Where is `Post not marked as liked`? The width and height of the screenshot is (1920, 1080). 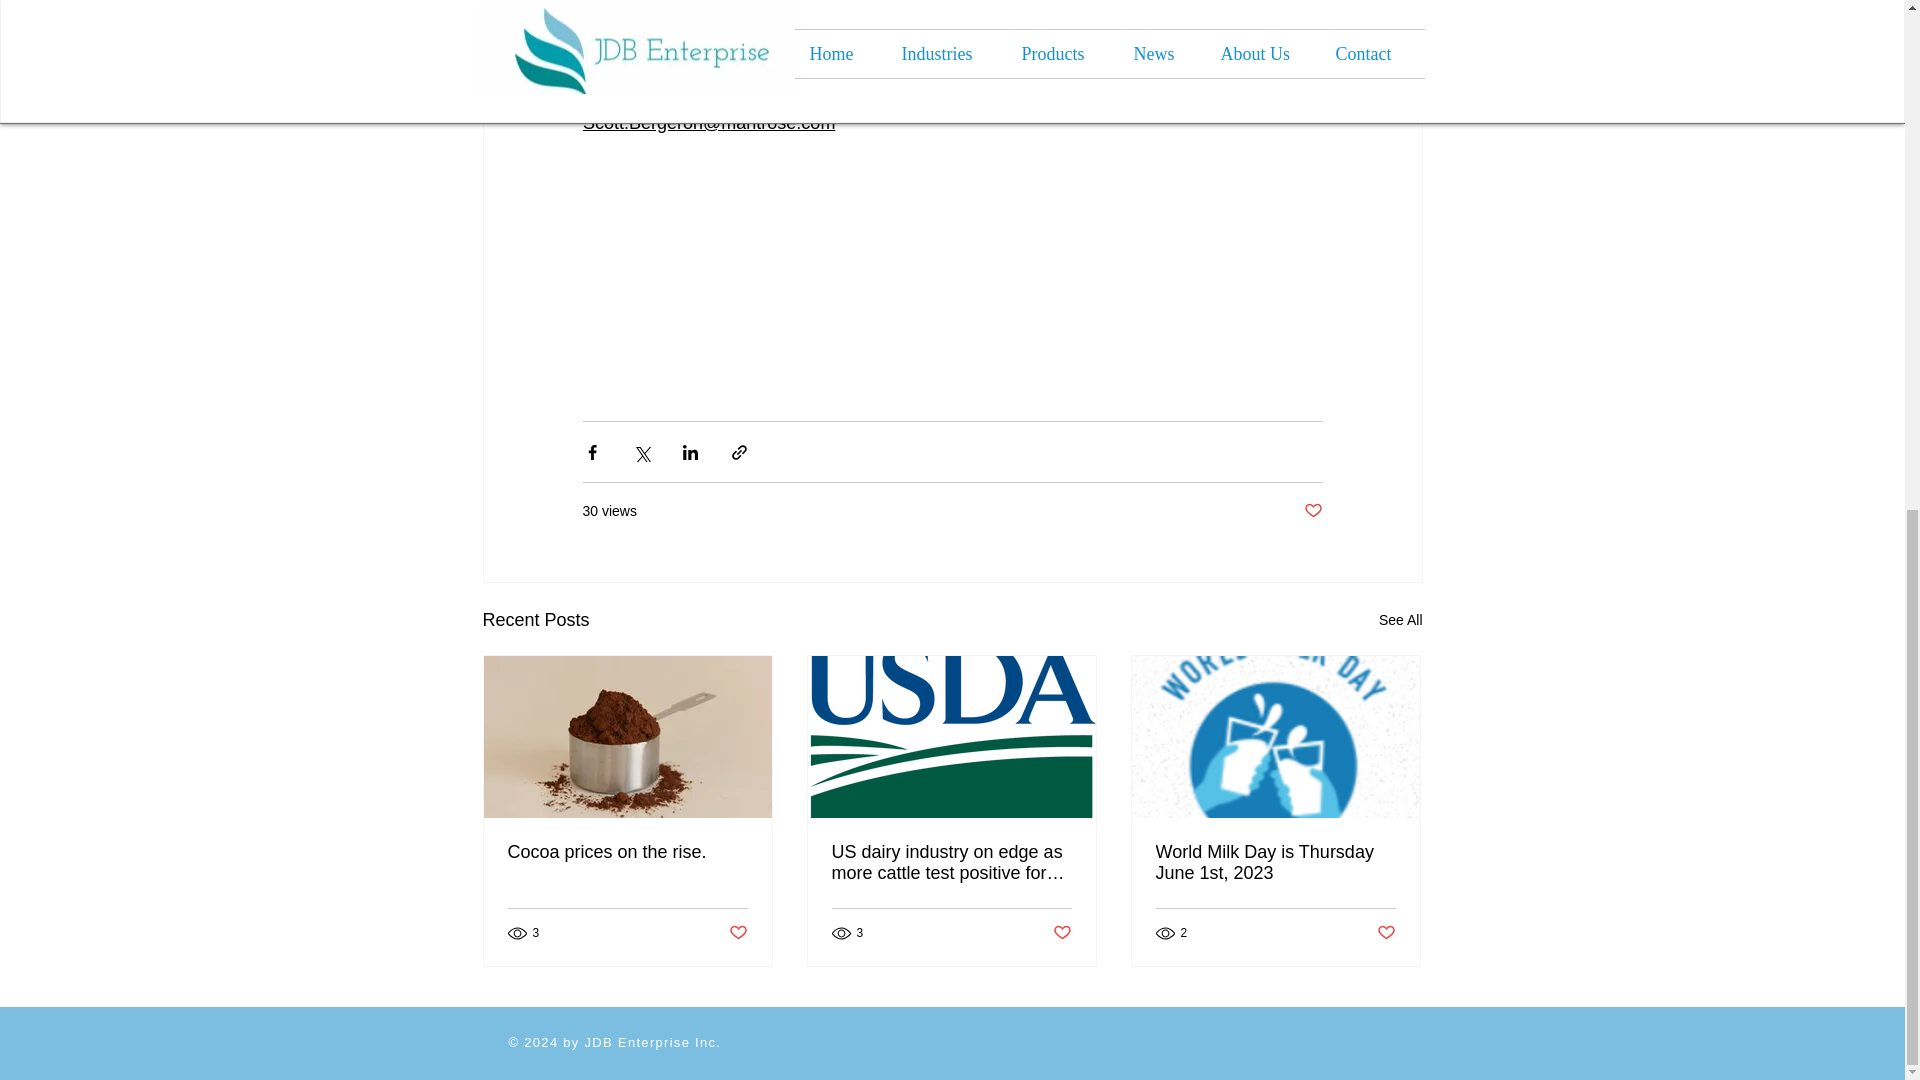 Post not marked as liked is located at coordinates (1062, 933).